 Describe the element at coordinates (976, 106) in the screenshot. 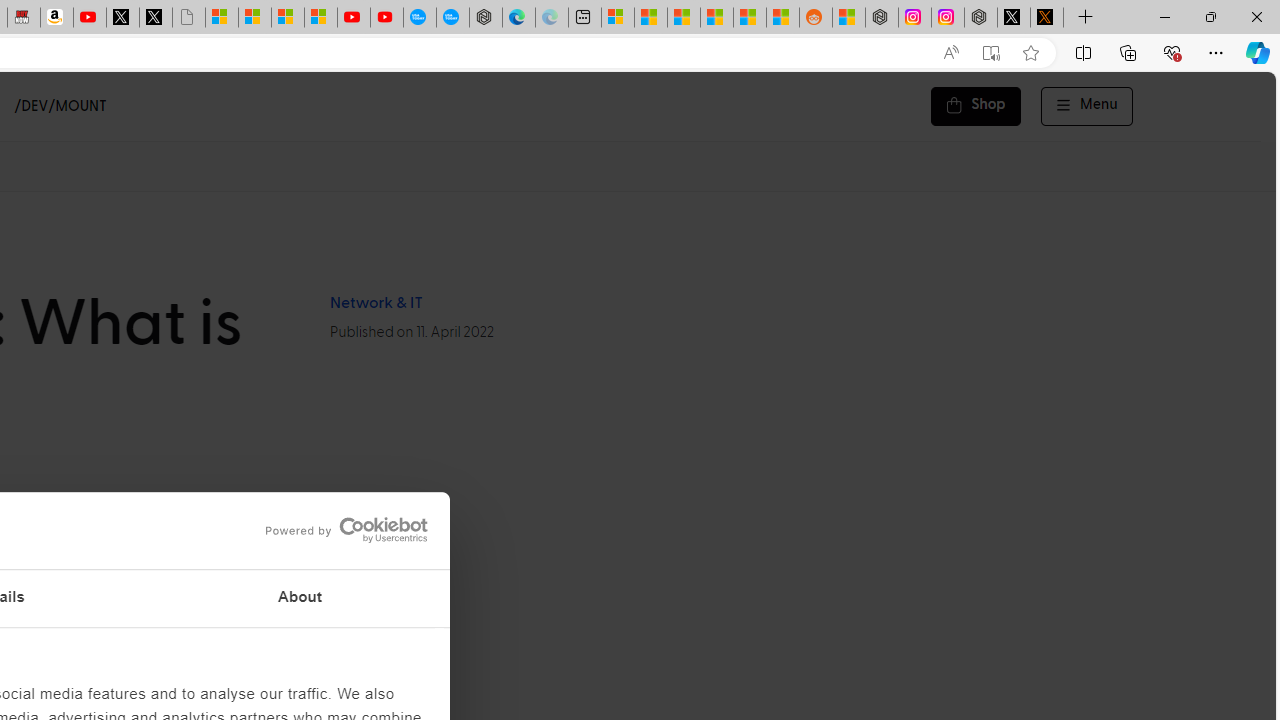

I see `Shop` at that location.